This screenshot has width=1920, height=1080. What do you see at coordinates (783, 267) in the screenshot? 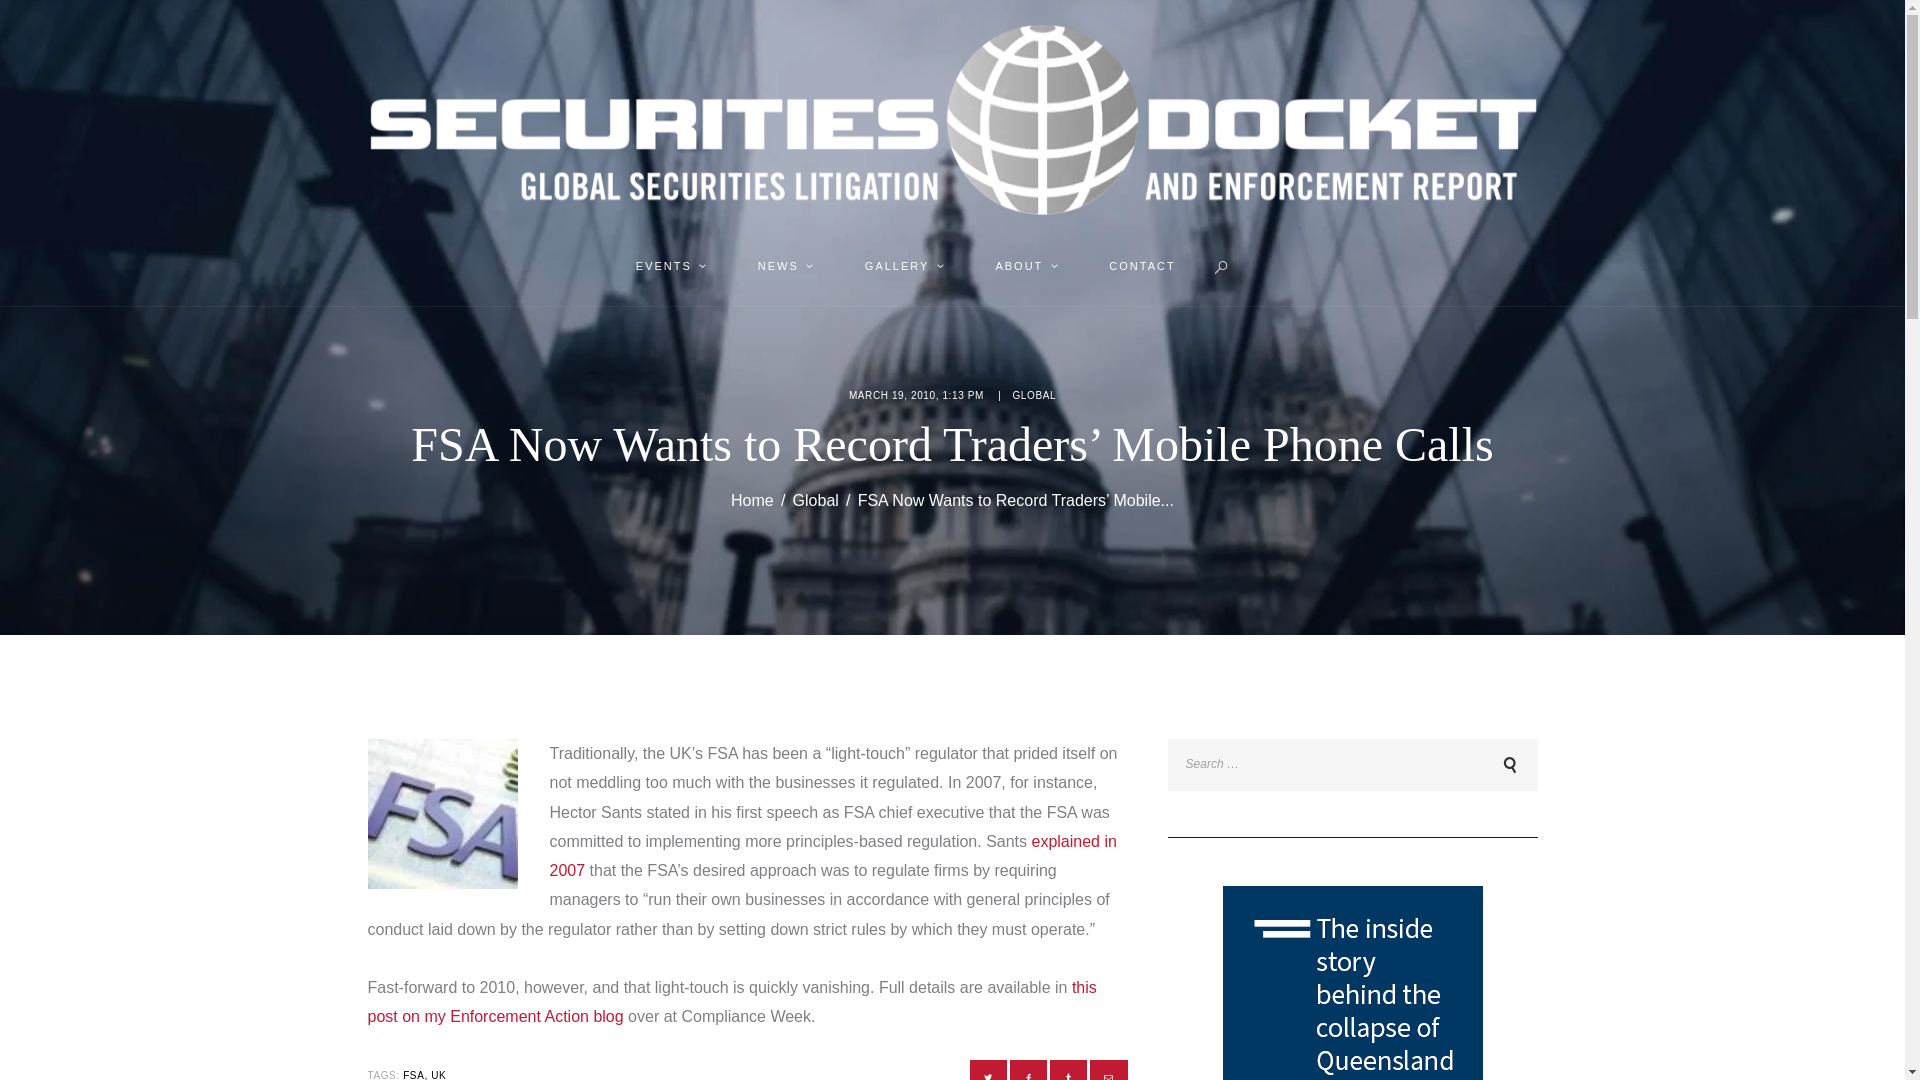
I see `NEWS` at bounding box center [783, 267].